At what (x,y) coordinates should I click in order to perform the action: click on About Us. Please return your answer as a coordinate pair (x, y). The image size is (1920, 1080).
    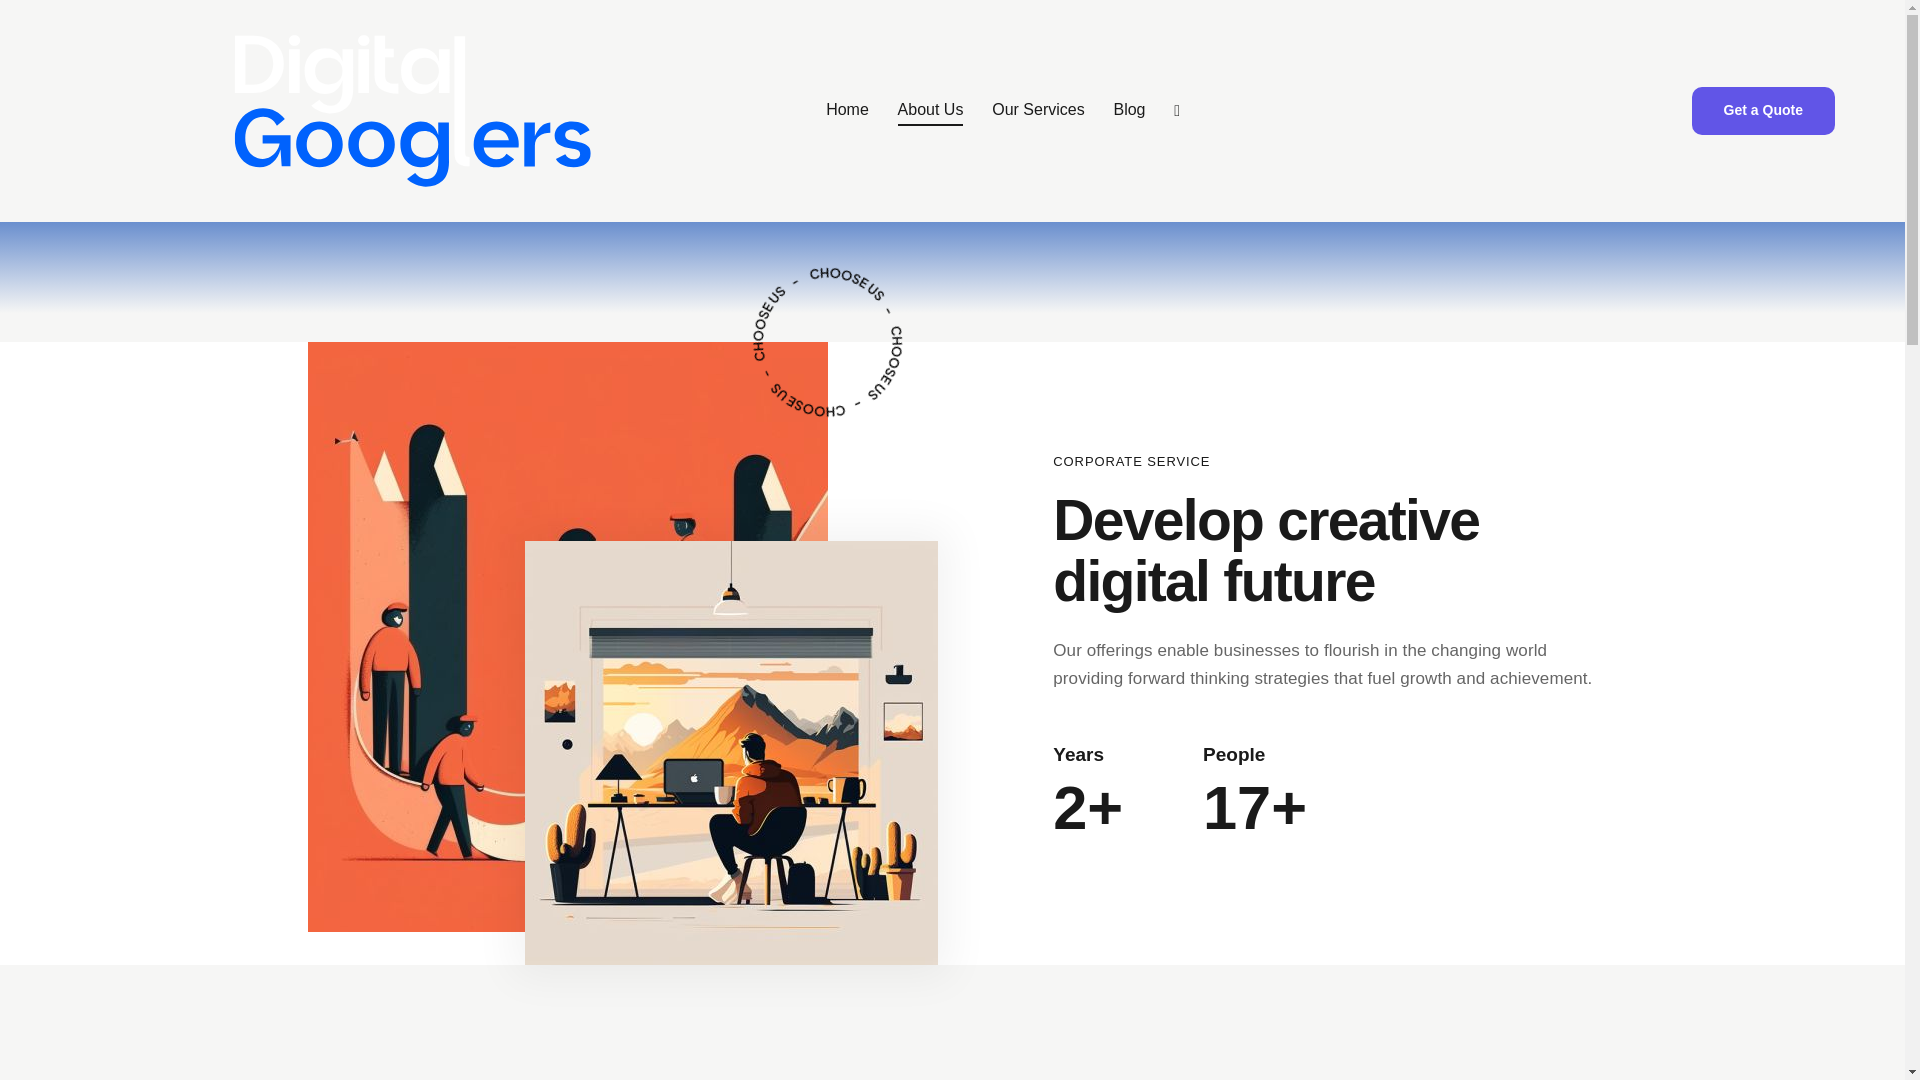
    Looking at the image, I should click on (930, 112).